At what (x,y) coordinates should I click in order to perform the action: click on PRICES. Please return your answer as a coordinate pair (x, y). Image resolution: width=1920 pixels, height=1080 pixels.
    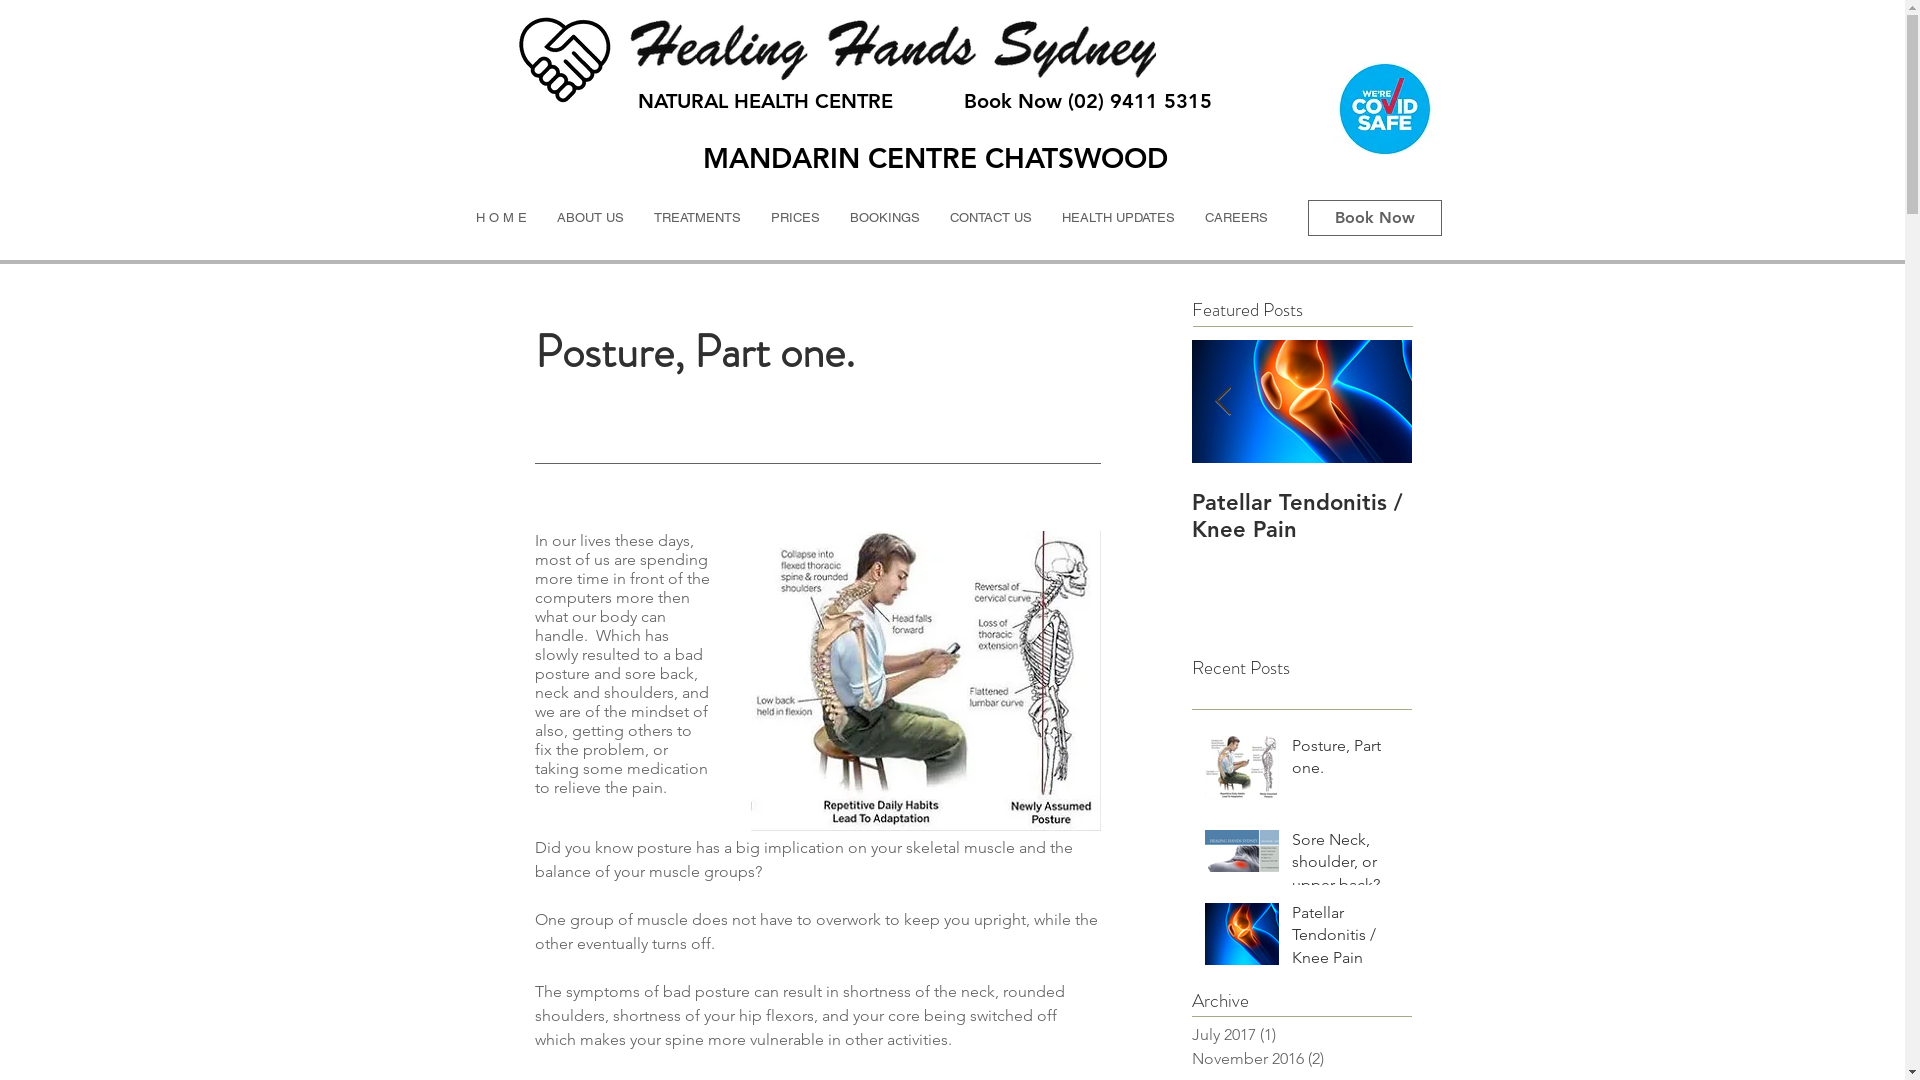
    Looking at the image, I should click on (796, 218).